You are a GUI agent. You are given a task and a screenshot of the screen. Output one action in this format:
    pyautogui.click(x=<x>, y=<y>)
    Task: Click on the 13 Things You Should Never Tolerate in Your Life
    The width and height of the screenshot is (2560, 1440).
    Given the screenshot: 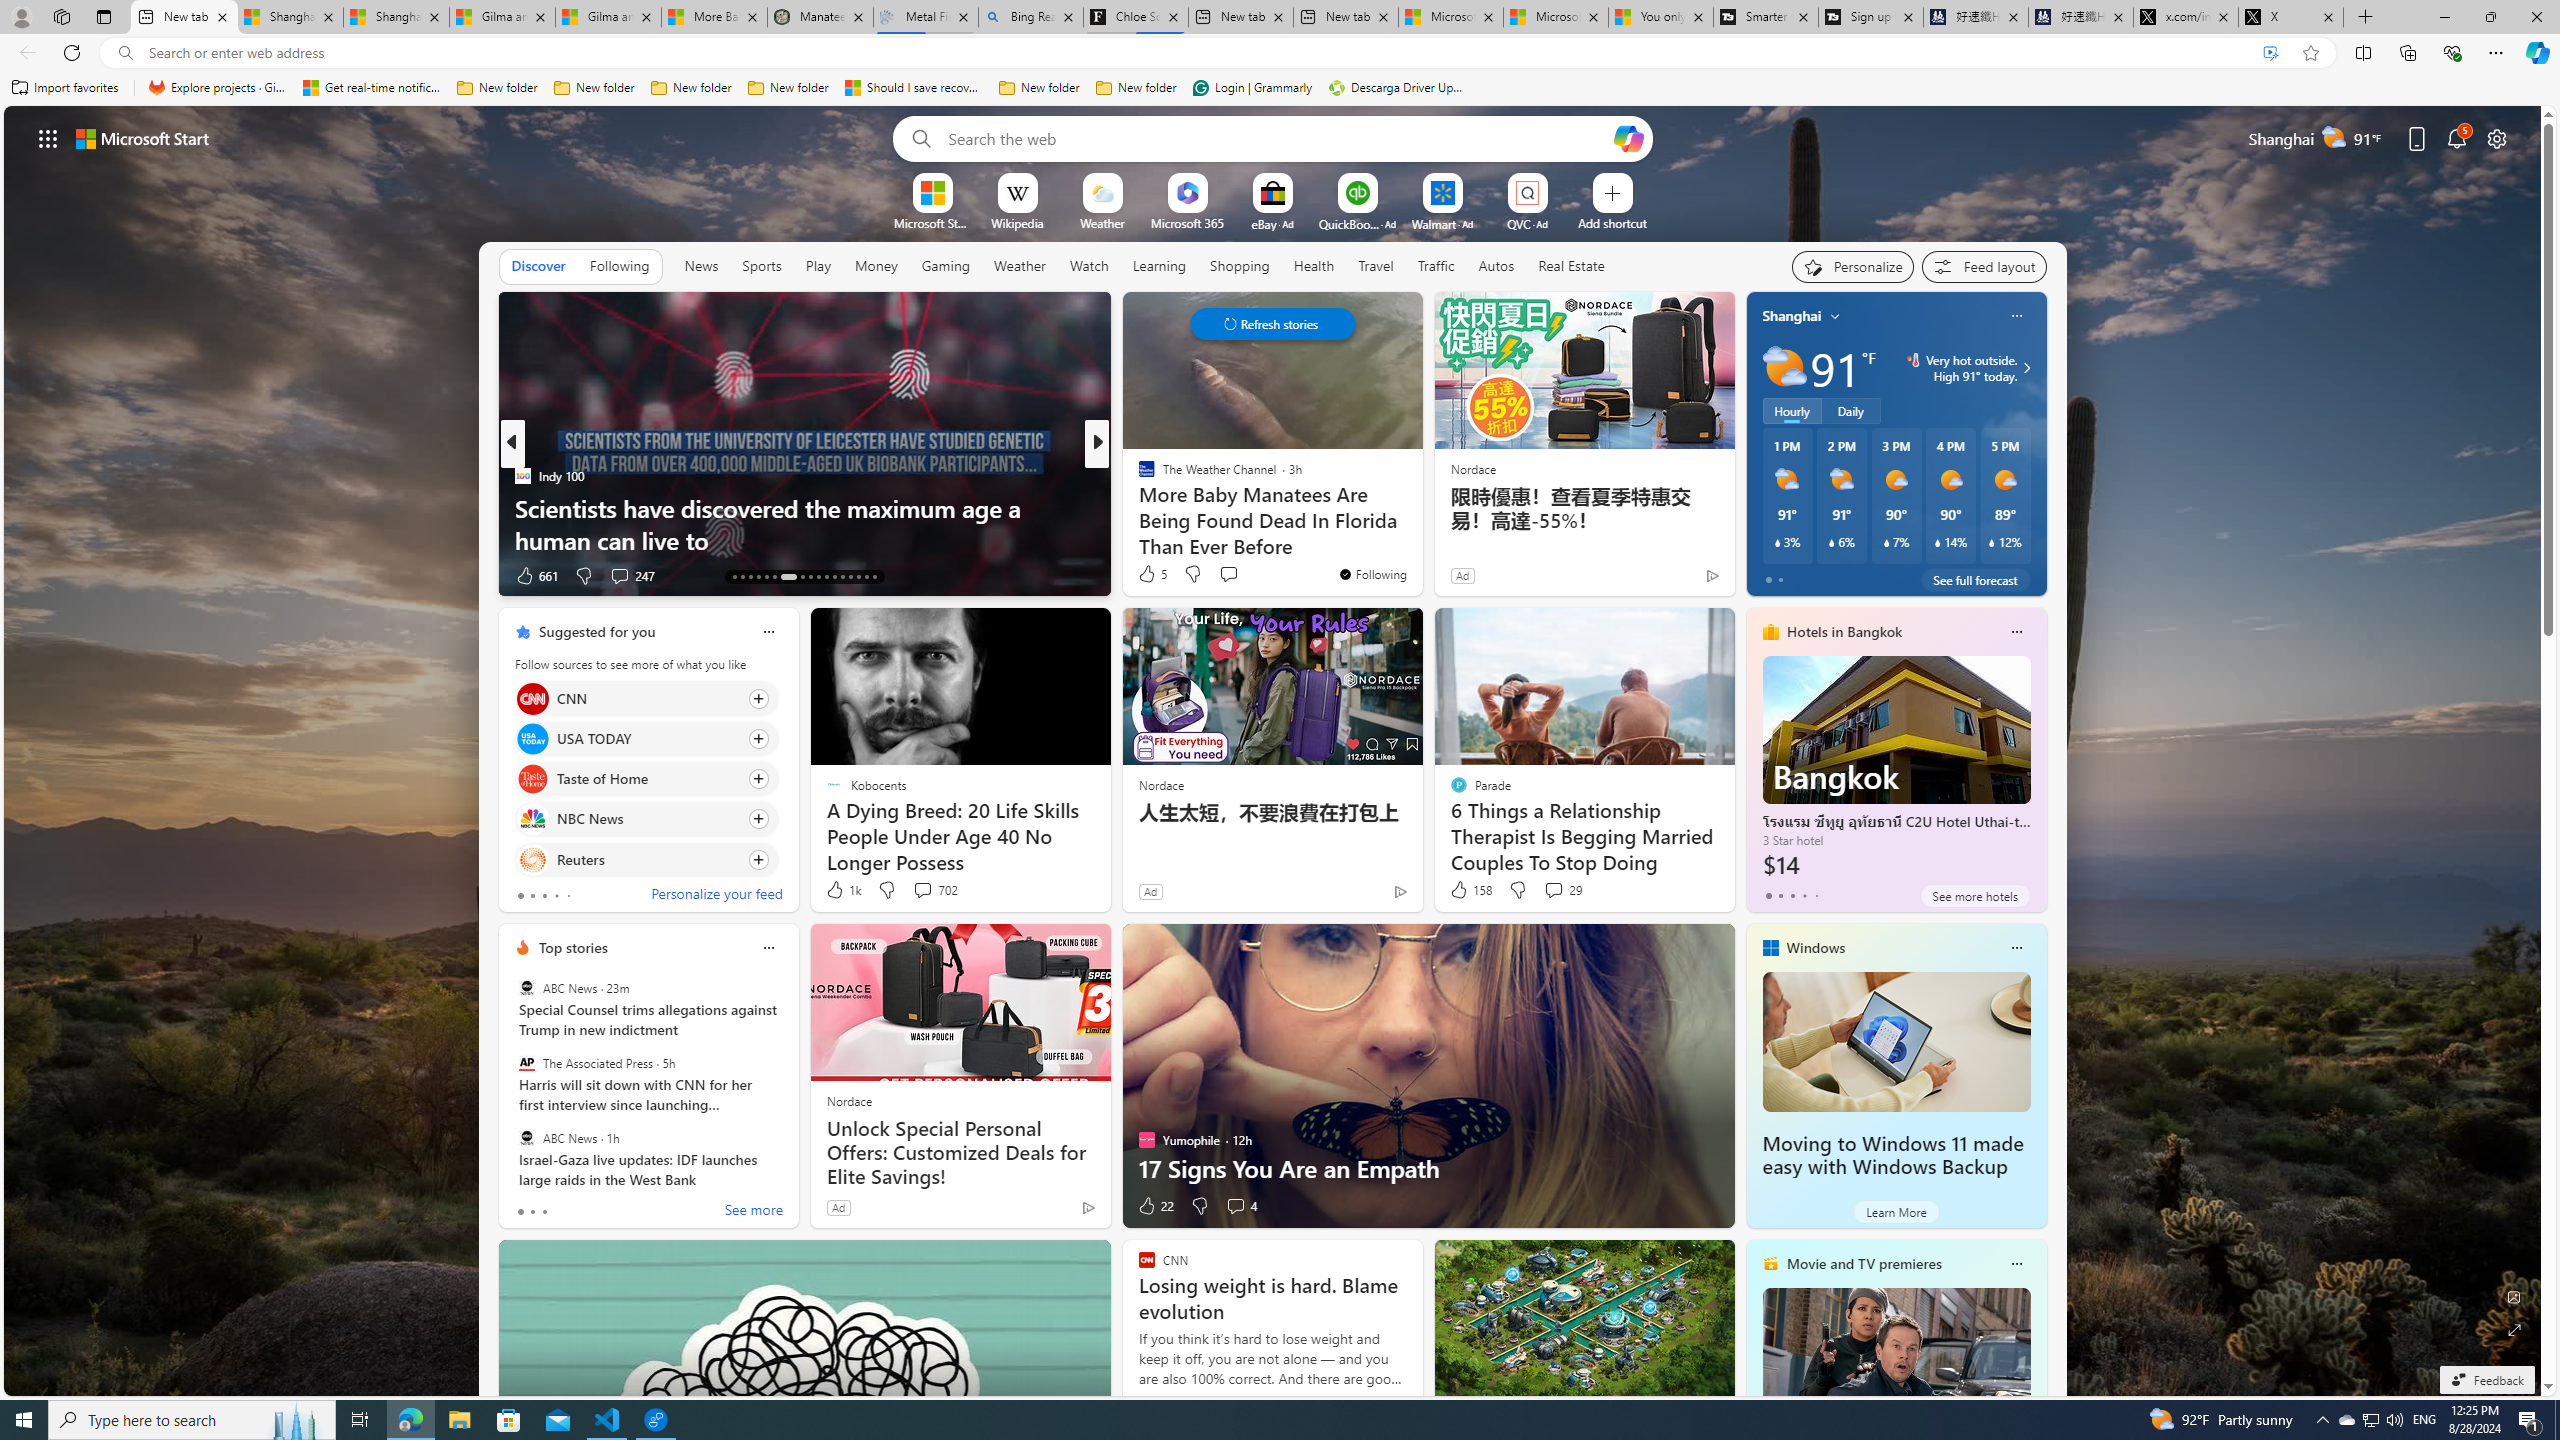 What is the action you would take?
    pyautogui.click(x=1419, y=540)
    